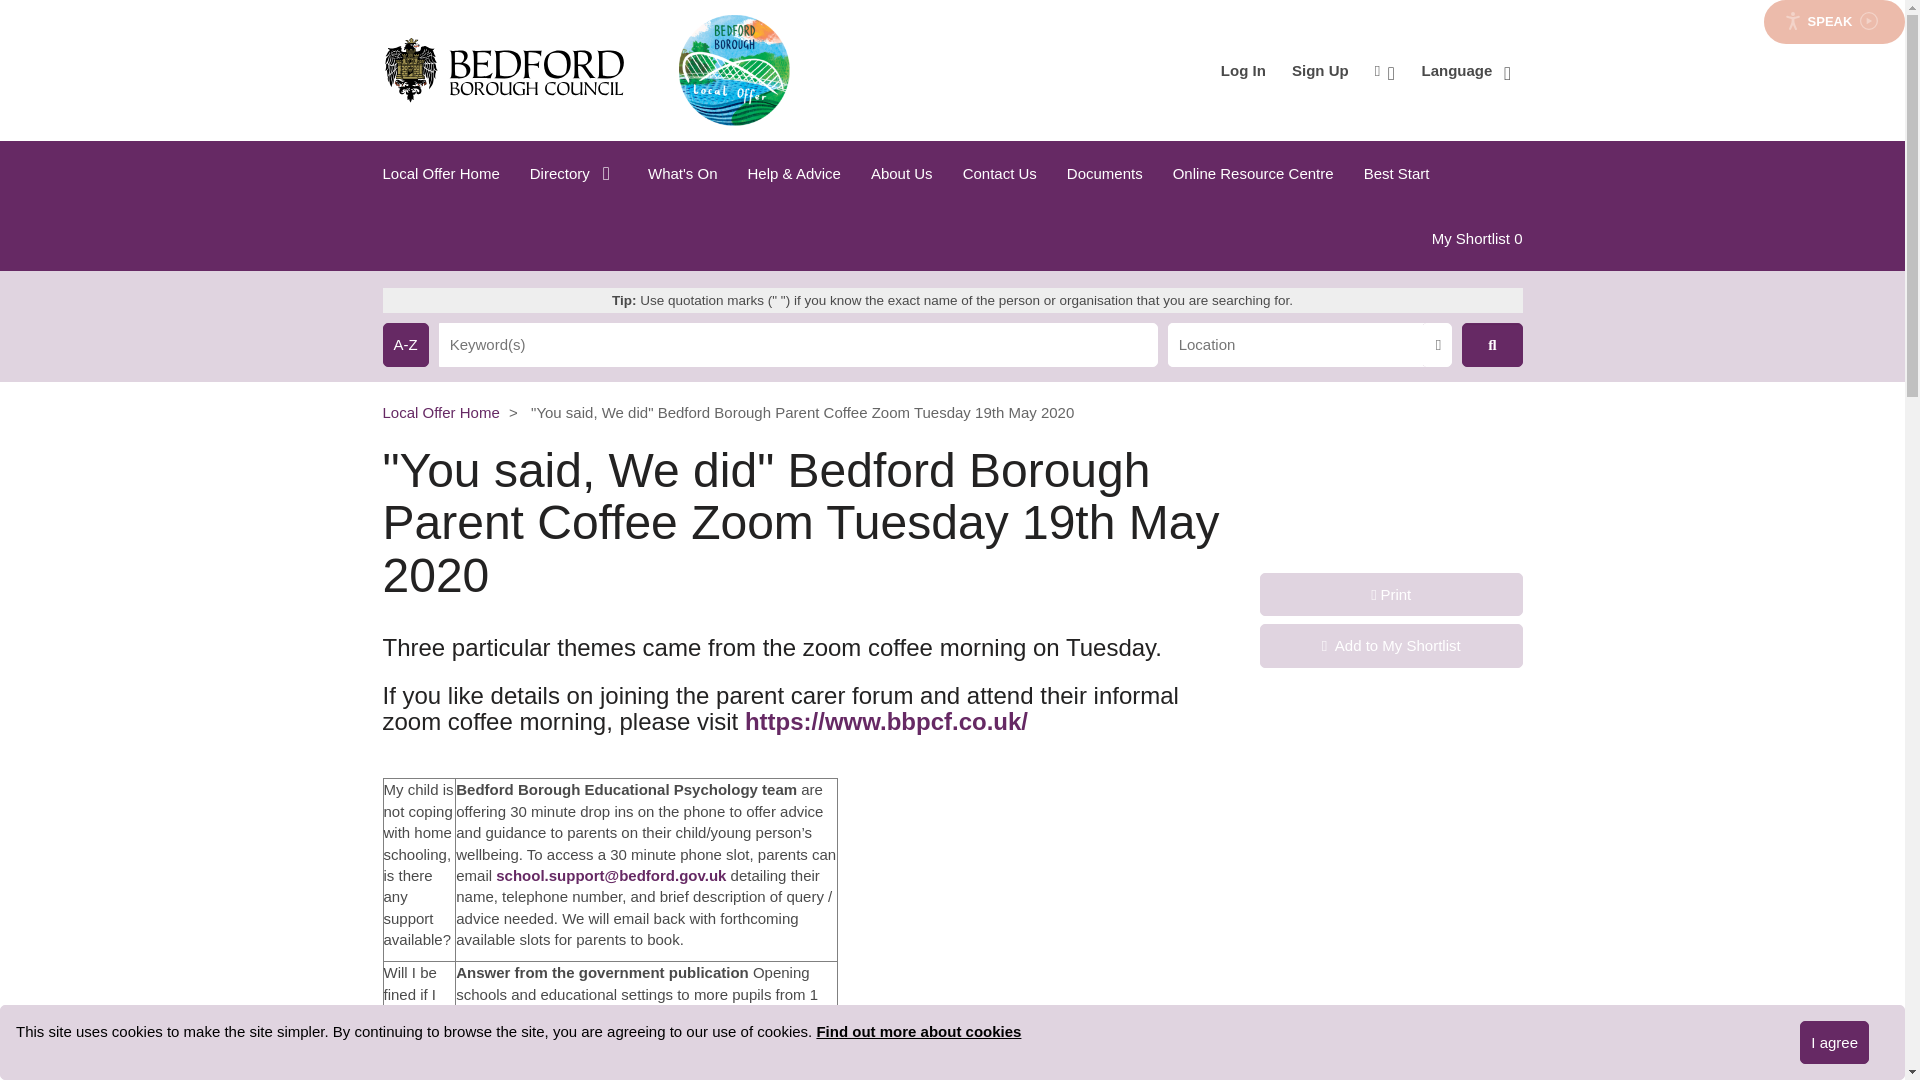 The width and height of the screenshot is (1920, 1080). I want to click on Accessibility, so click(1384, 70).